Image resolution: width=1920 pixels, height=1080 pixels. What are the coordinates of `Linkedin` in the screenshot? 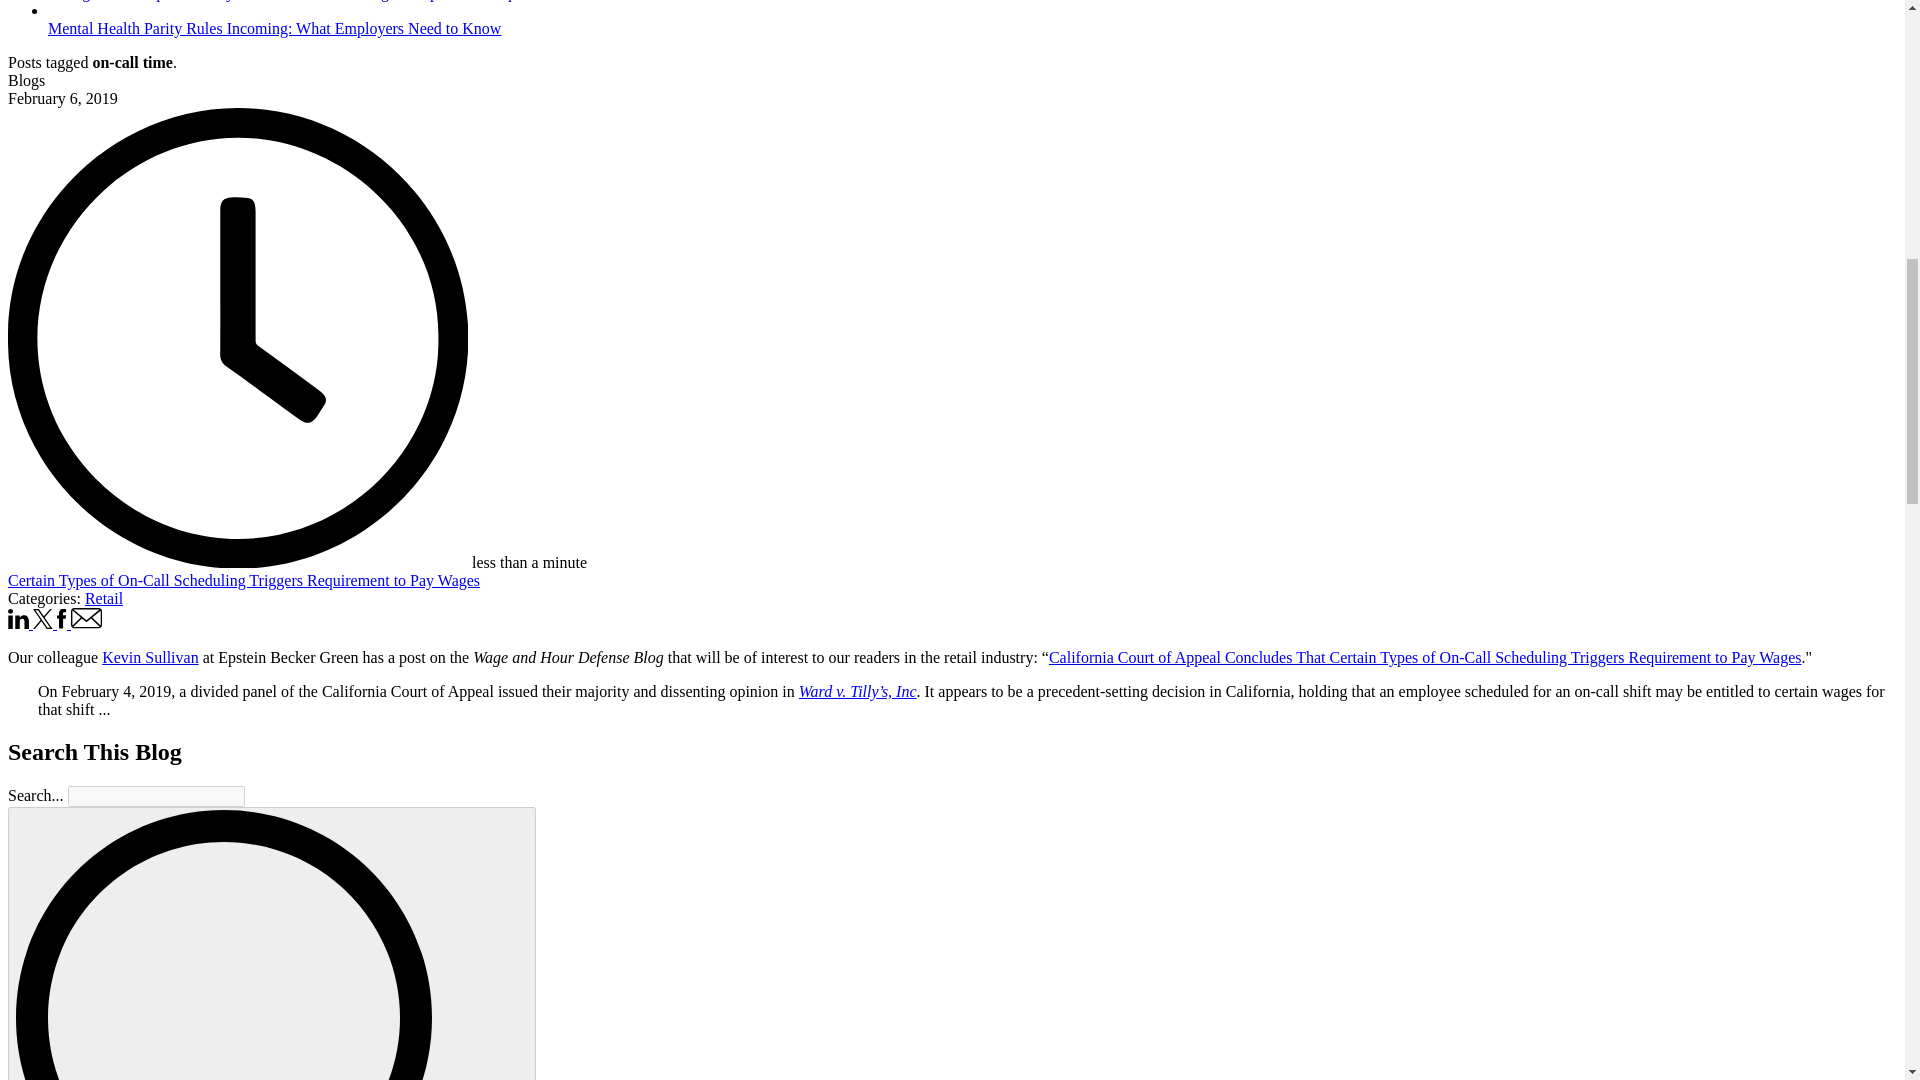 It's located at (18, 618).